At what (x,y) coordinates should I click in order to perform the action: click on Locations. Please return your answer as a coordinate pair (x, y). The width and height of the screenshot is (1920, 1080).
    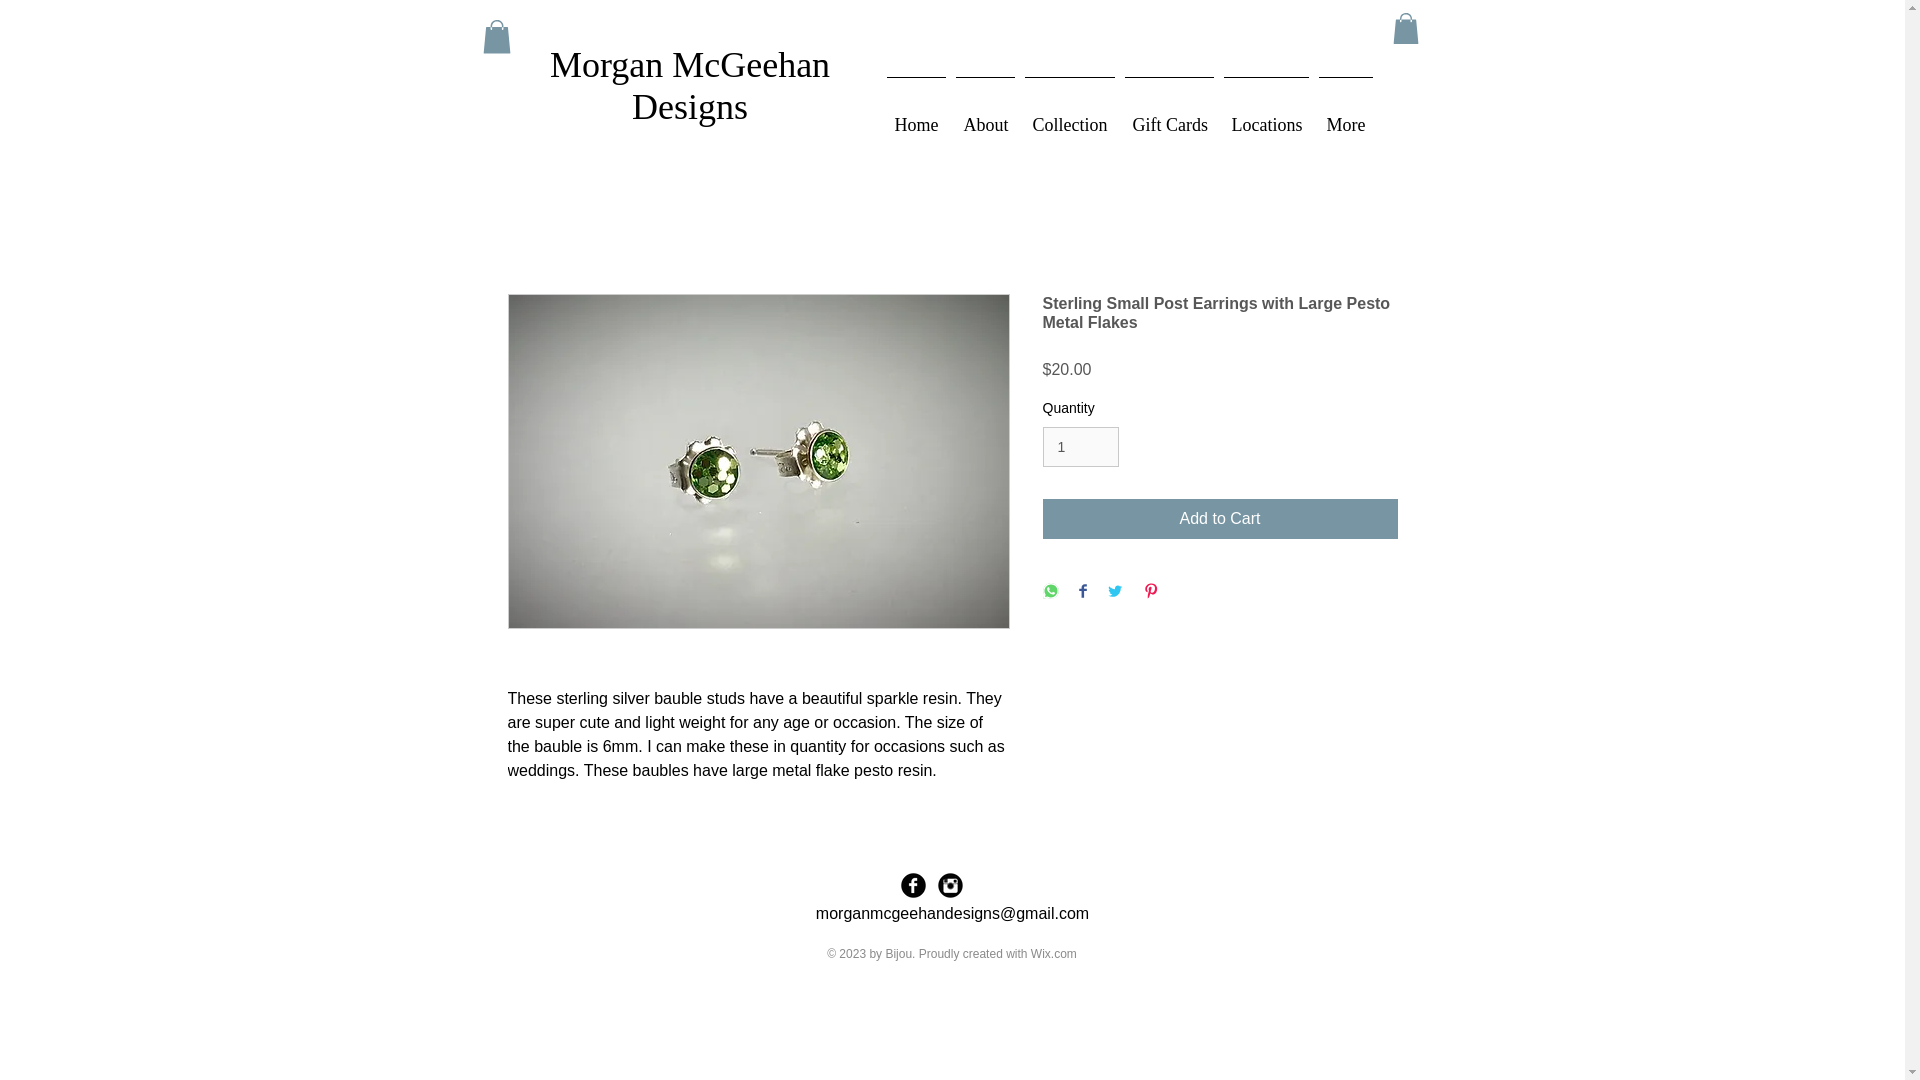
    Looking at the image, I should click on (1265, 116).